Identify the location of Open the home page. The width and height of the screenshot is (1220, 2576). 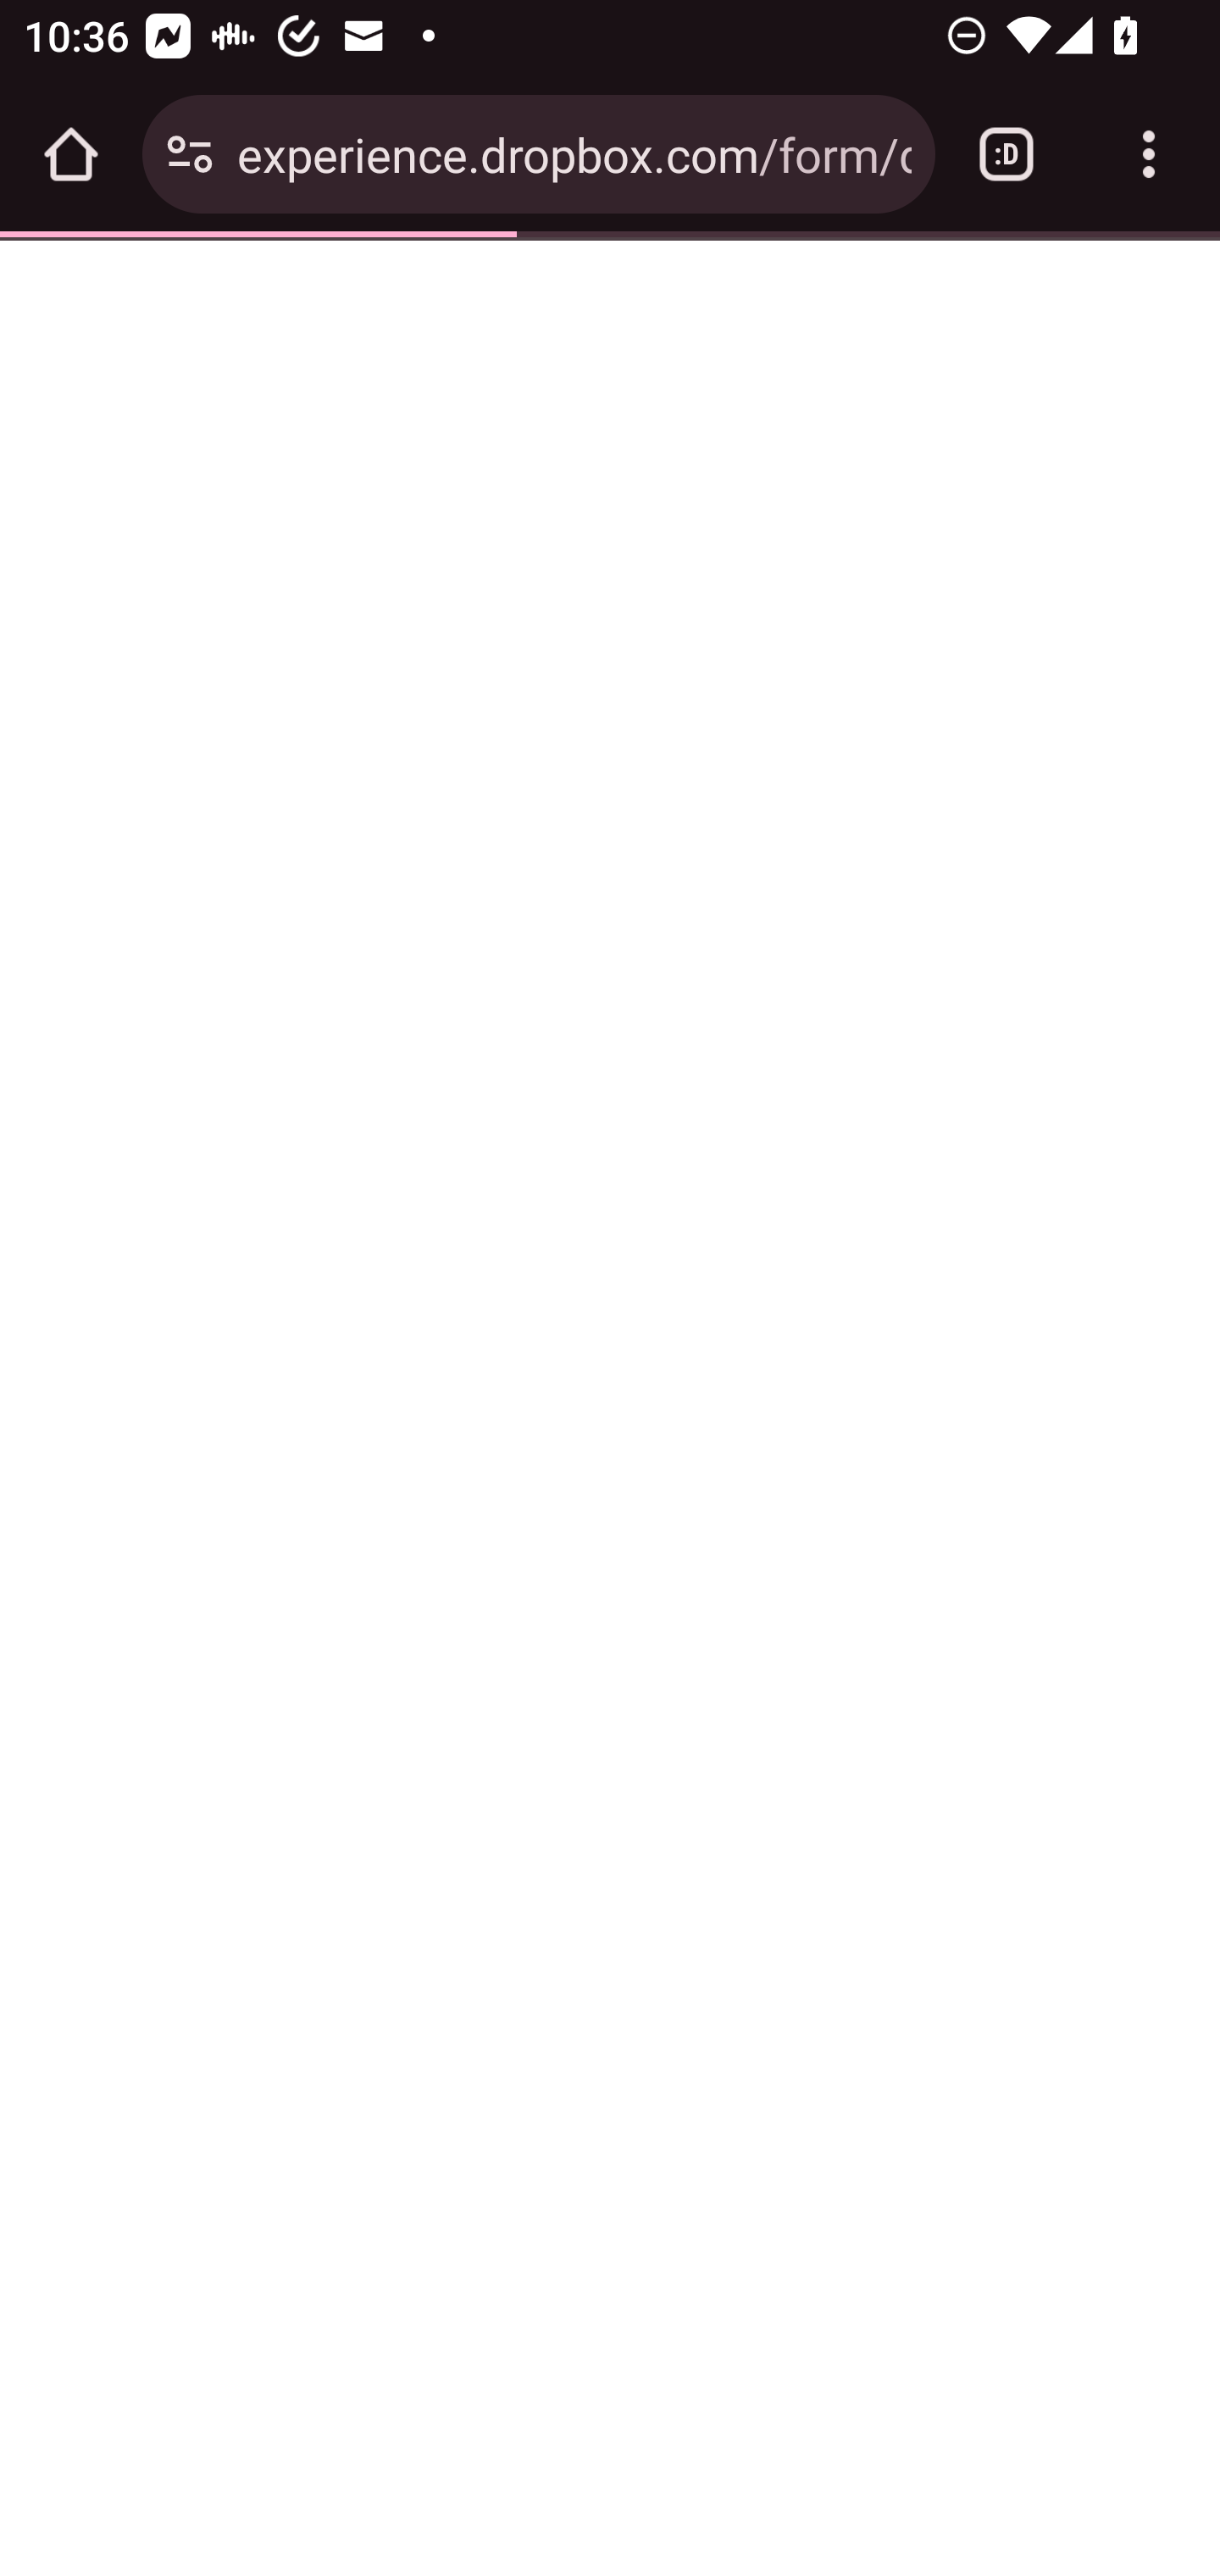
(71, 154).